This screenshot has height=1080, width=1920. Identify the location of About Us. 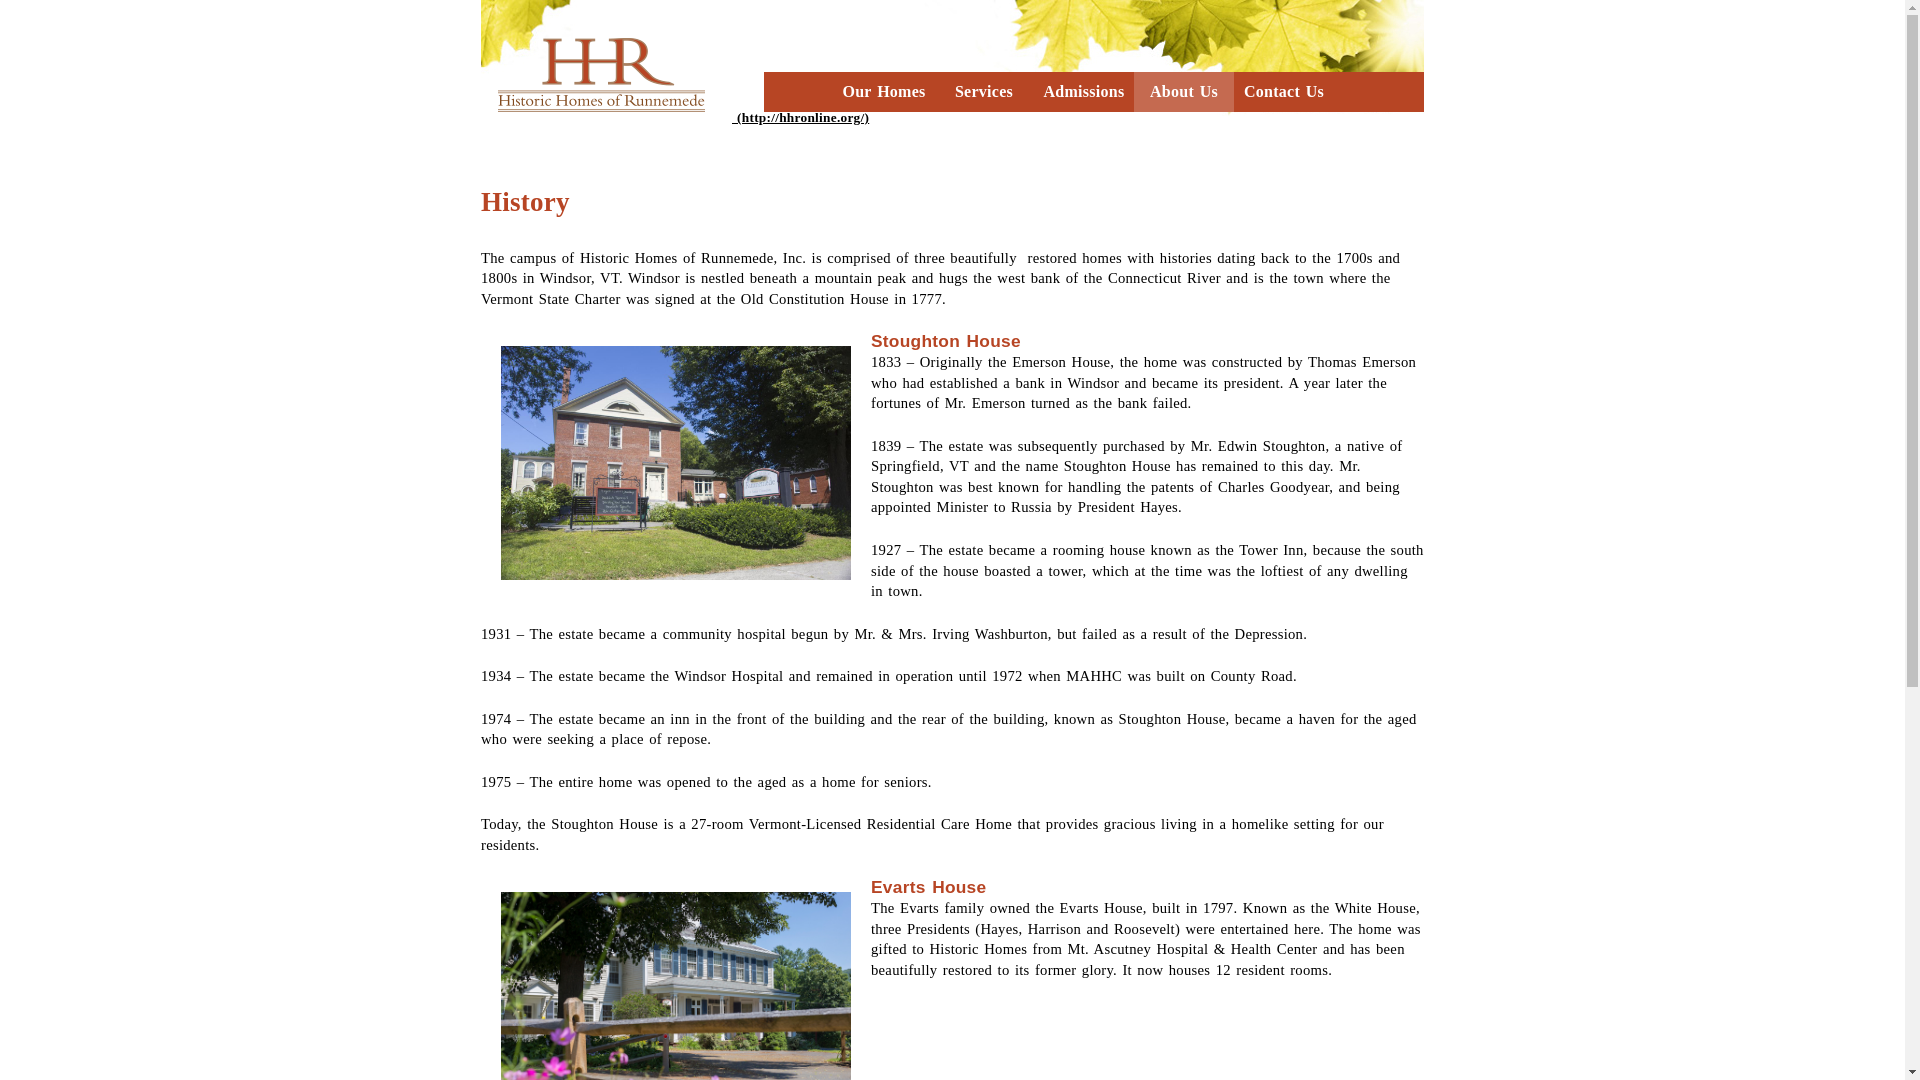
(1184, 92).